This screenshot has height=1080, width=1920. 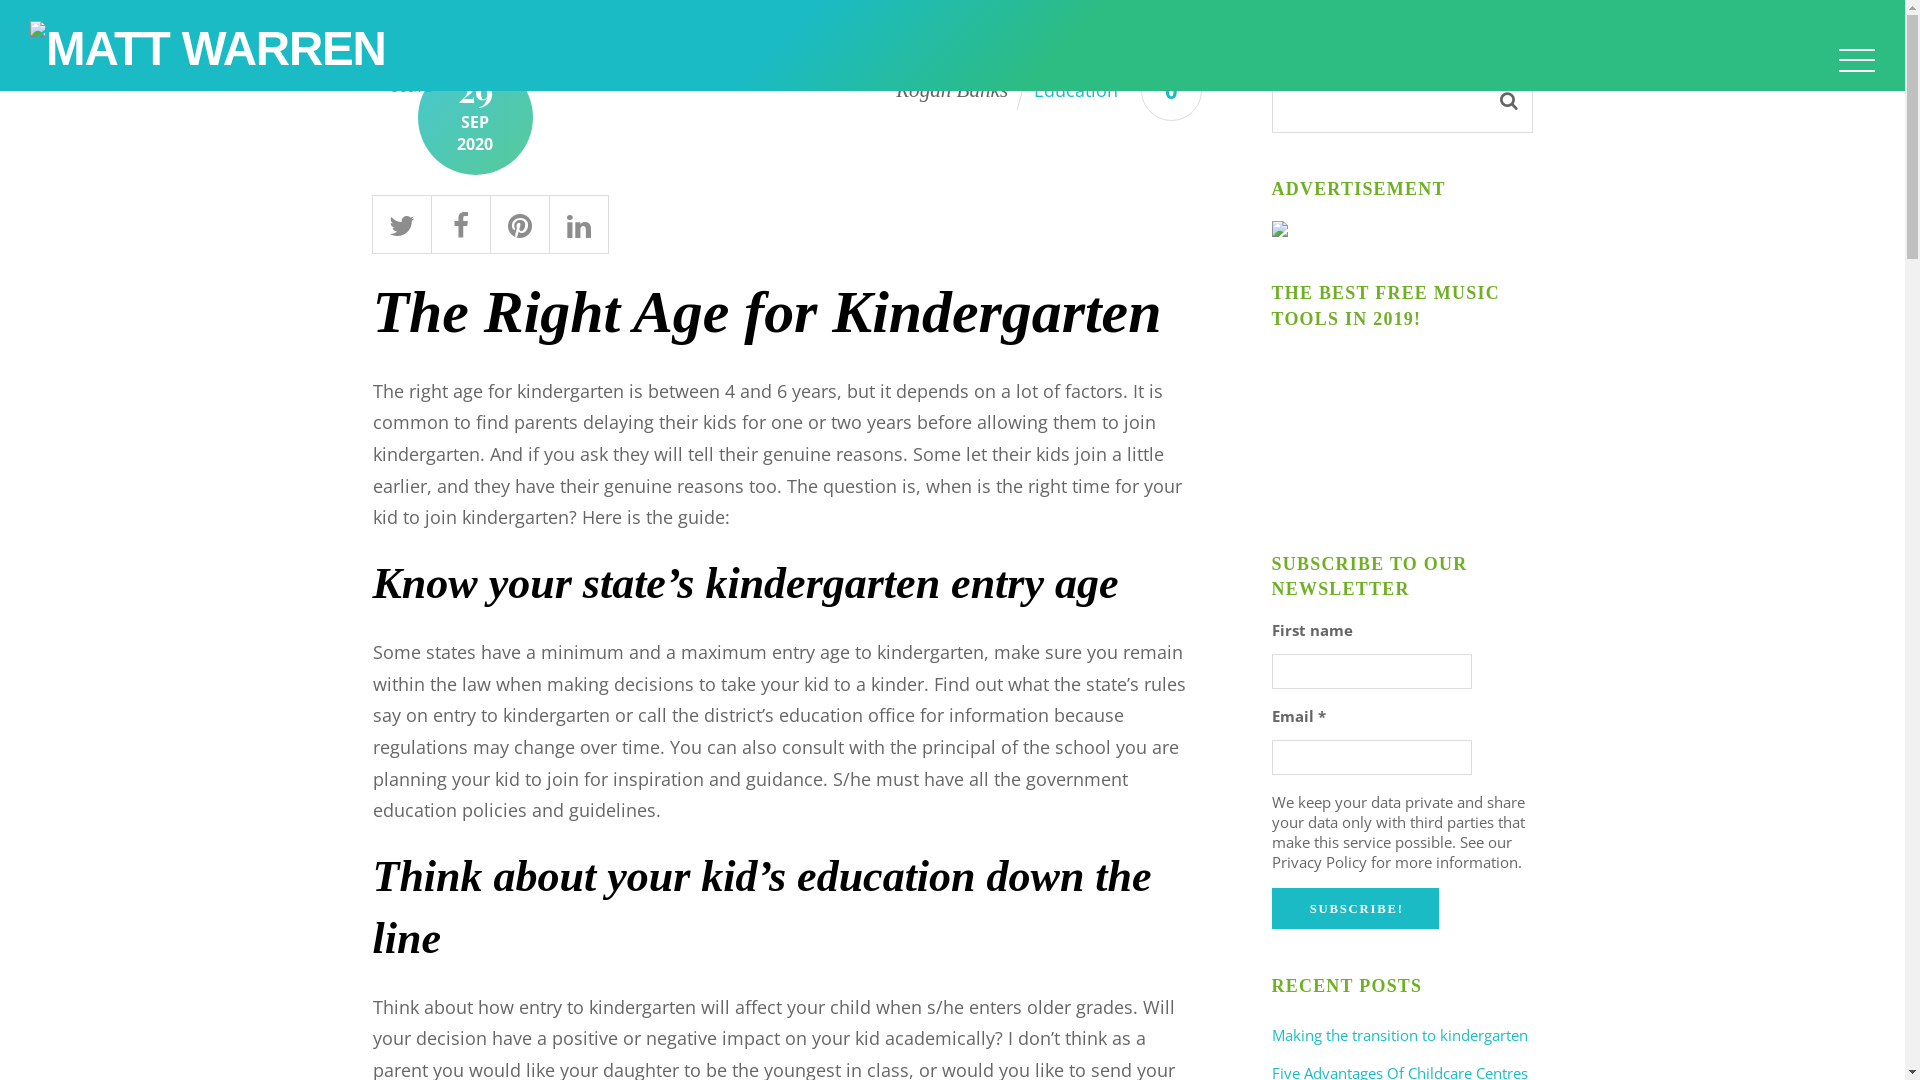 What do you see at coordinates (1356, 908) in the screenshot?
I see `Subscribe!` at bounding box center [1356, 908].